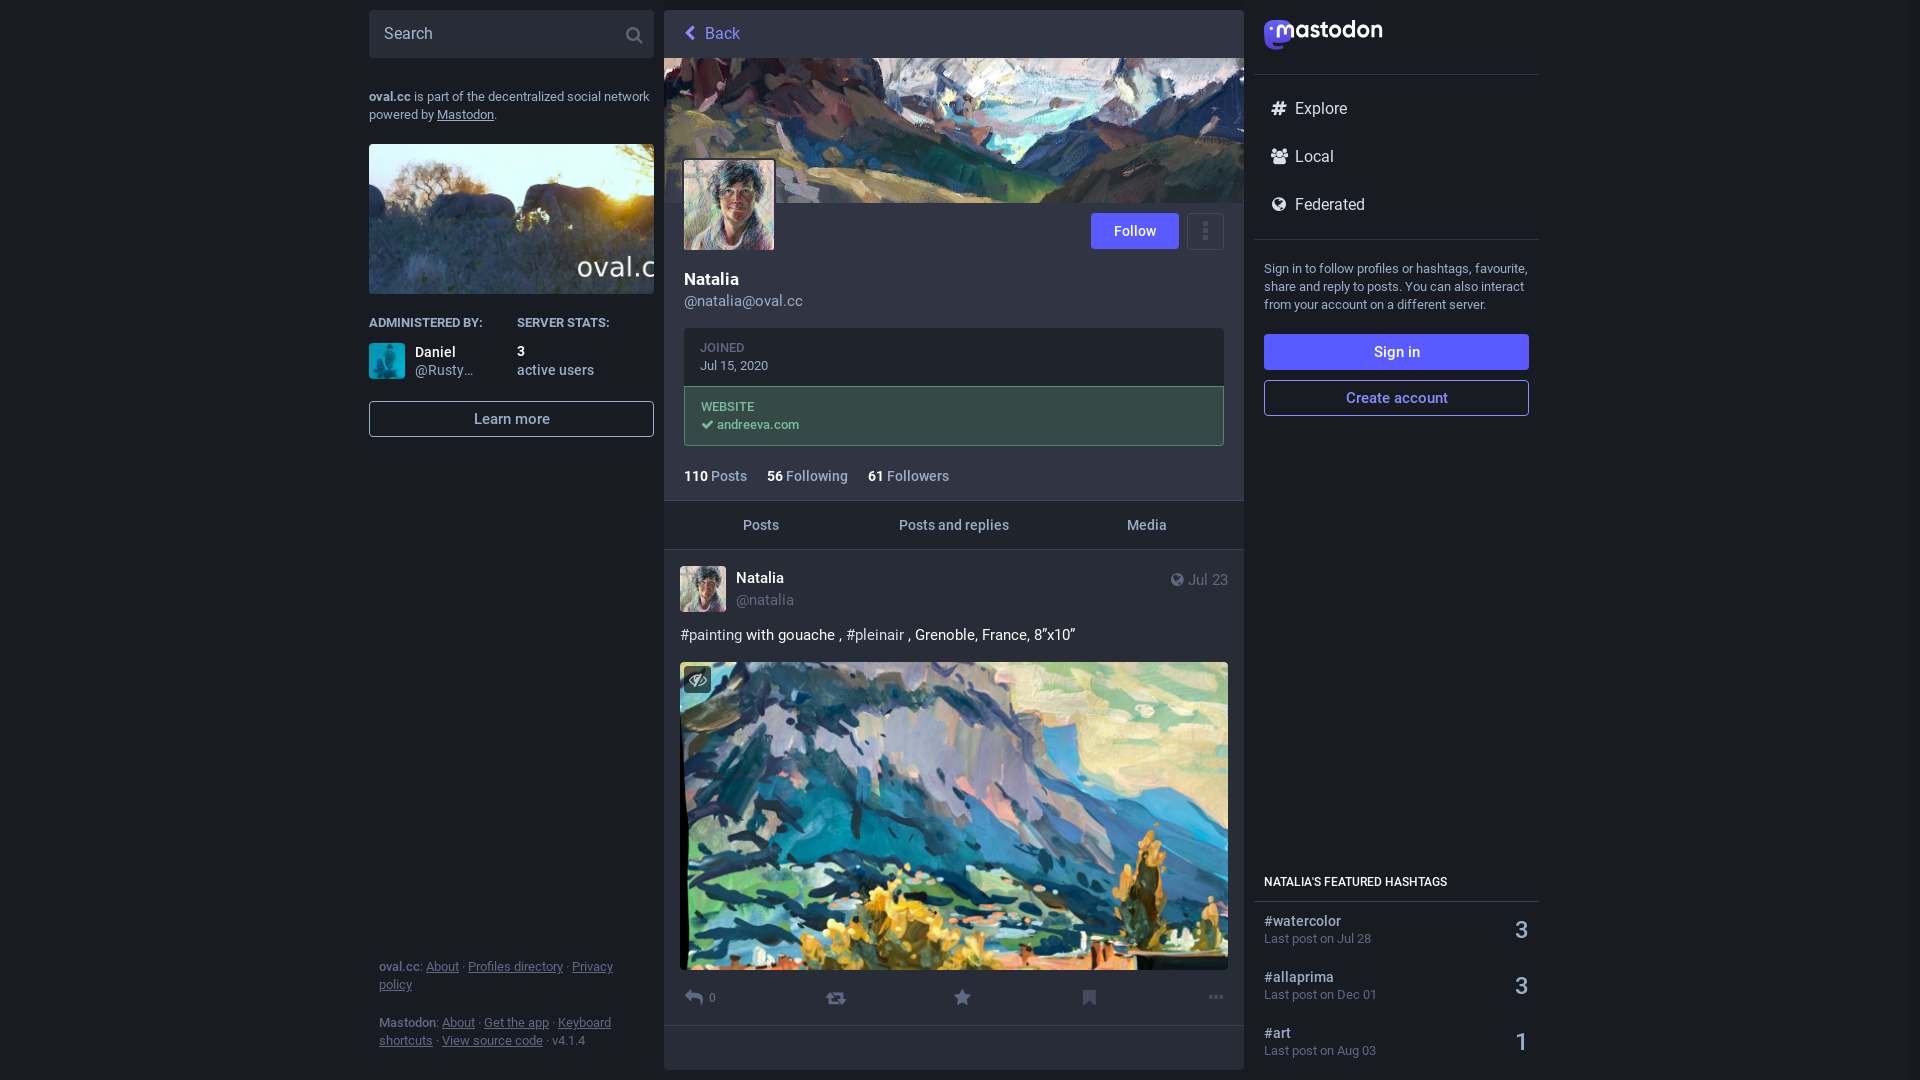 This screenshot has height=1080, width=1920. Describe the element at coordinates (954, 34) in the screenshot. I see `Back` at that location.